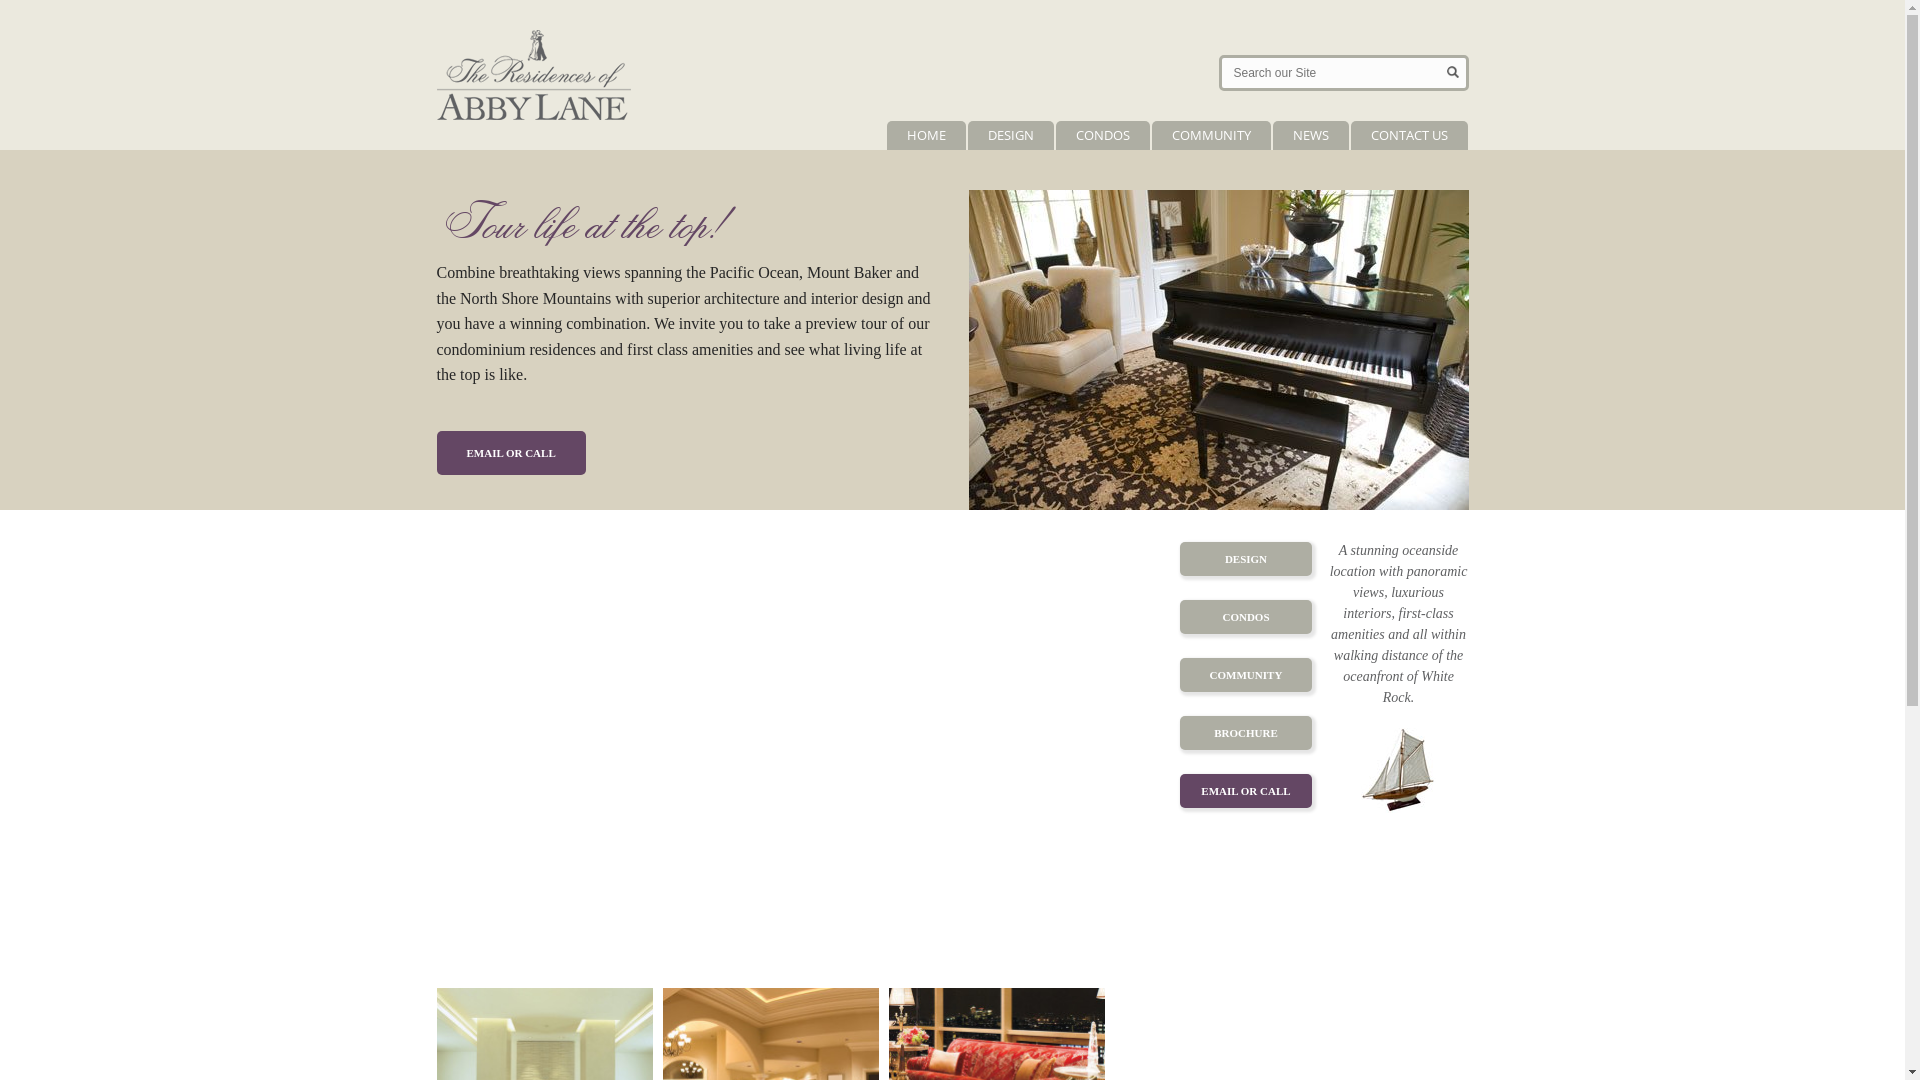  Describe the element at coordinates (1246, 791) in the screenshot. I see `EMAIL OR CALL` at that location.